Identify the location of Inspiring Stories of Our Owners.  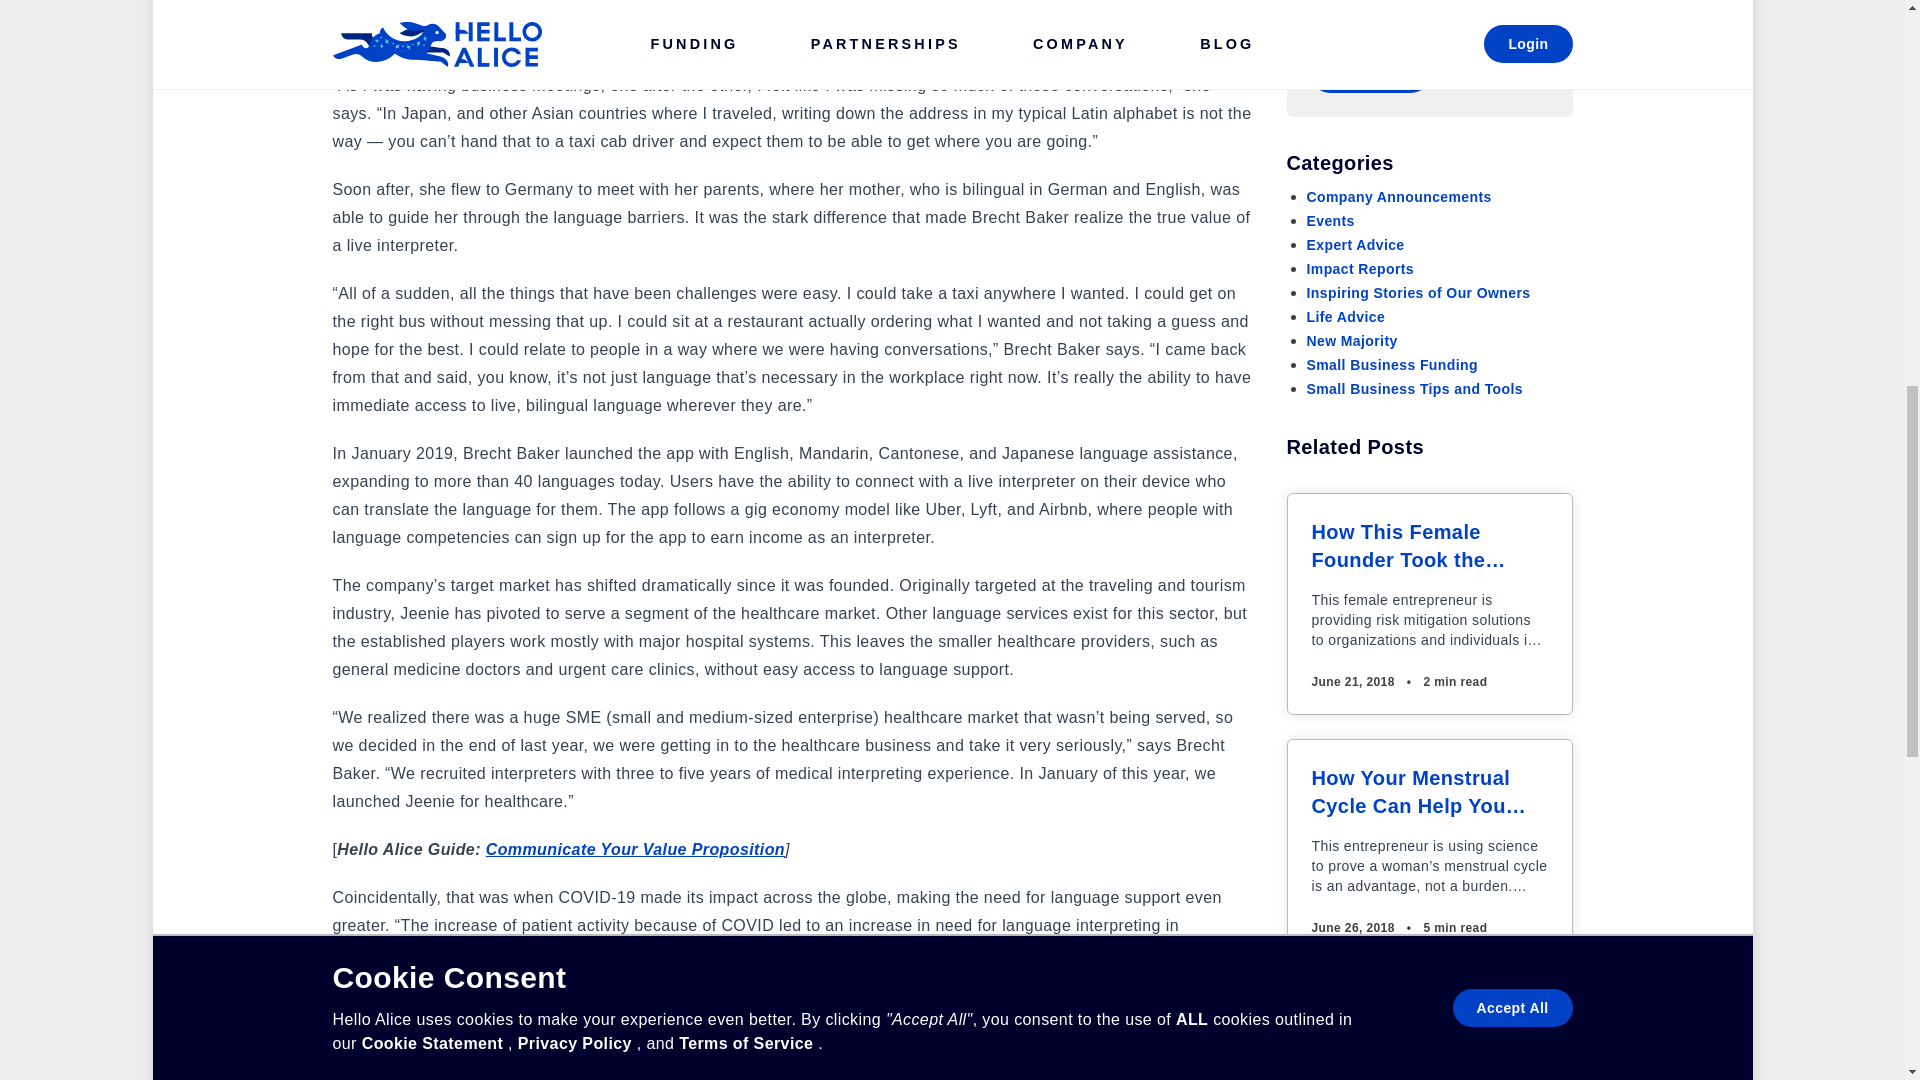
(1418, 293).